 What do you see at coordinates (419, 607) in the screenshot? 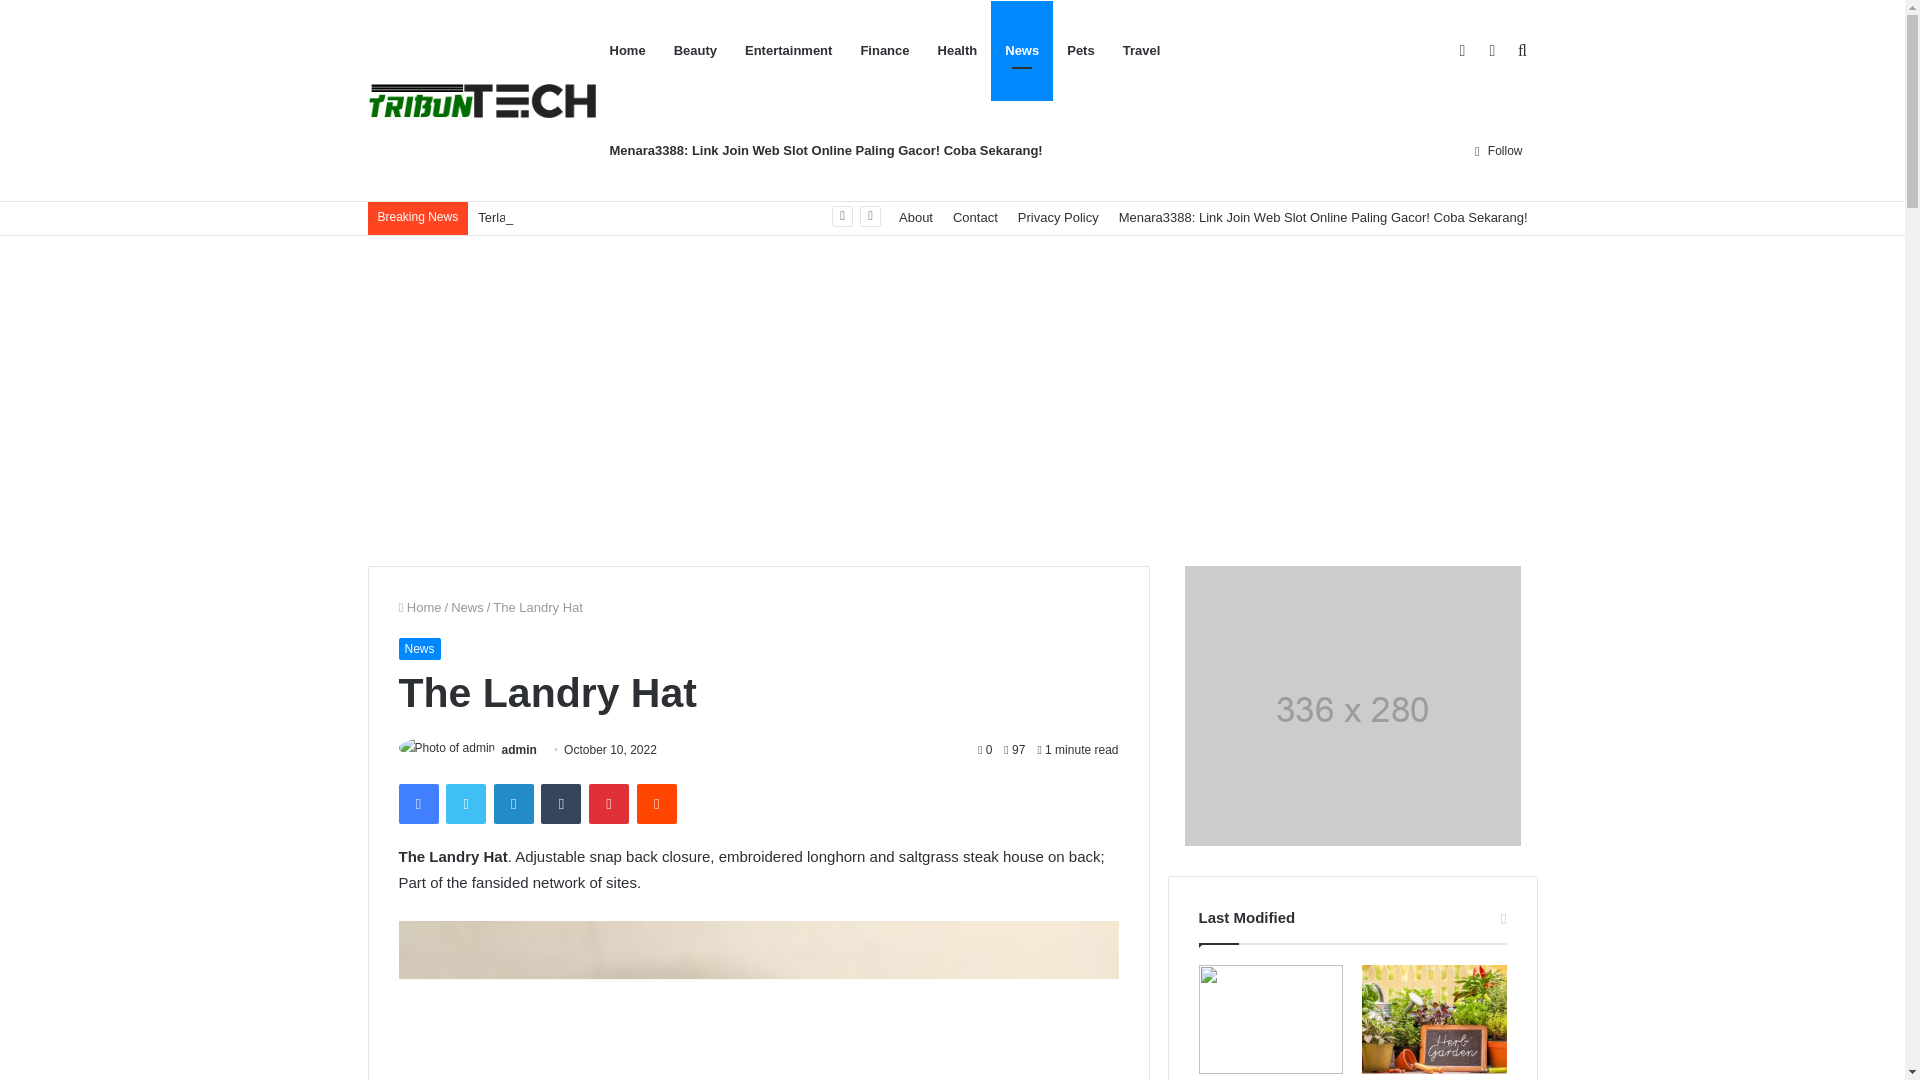
I see `Home` at bounding box center [419, 607].